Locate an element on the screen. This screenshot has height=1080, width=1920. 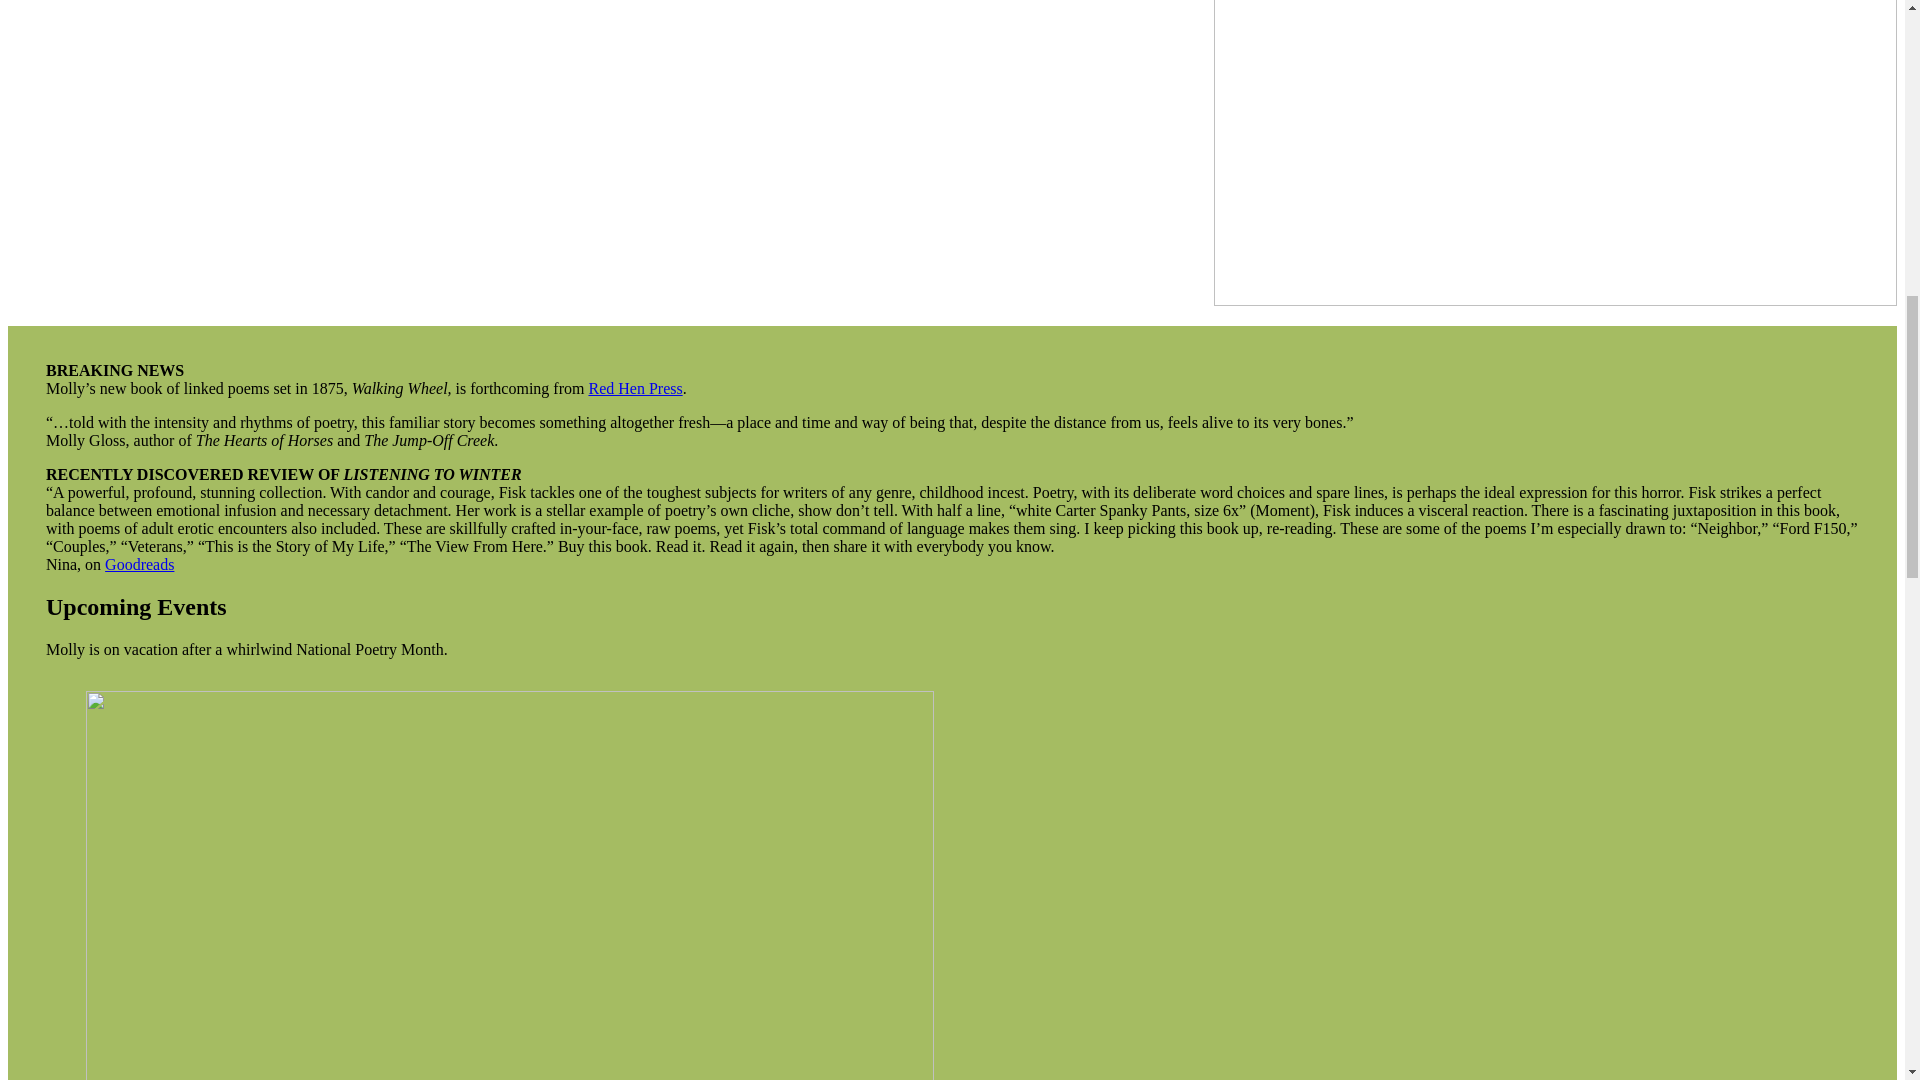
Goodreads is located at coordinates (140, 564).